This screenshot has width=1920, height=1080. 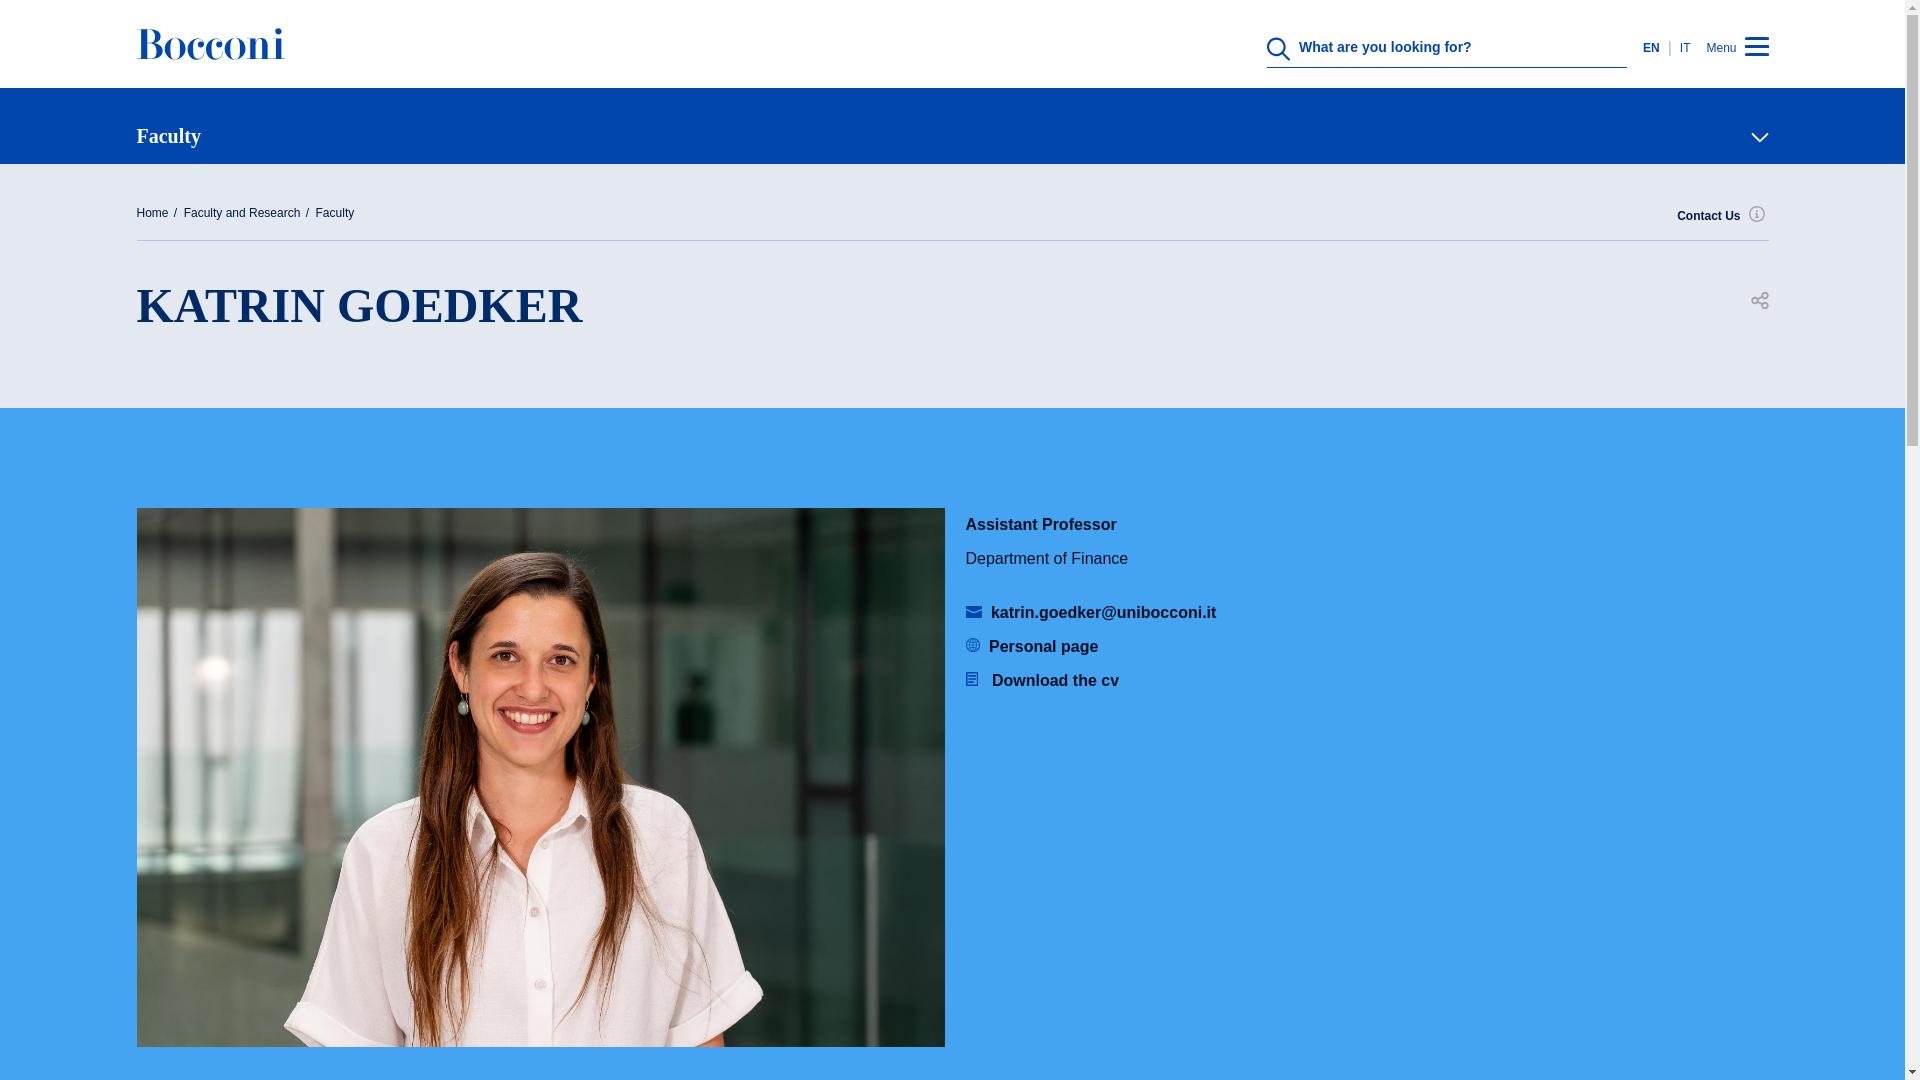 I want to click on English, so click(x=1656, y=48).